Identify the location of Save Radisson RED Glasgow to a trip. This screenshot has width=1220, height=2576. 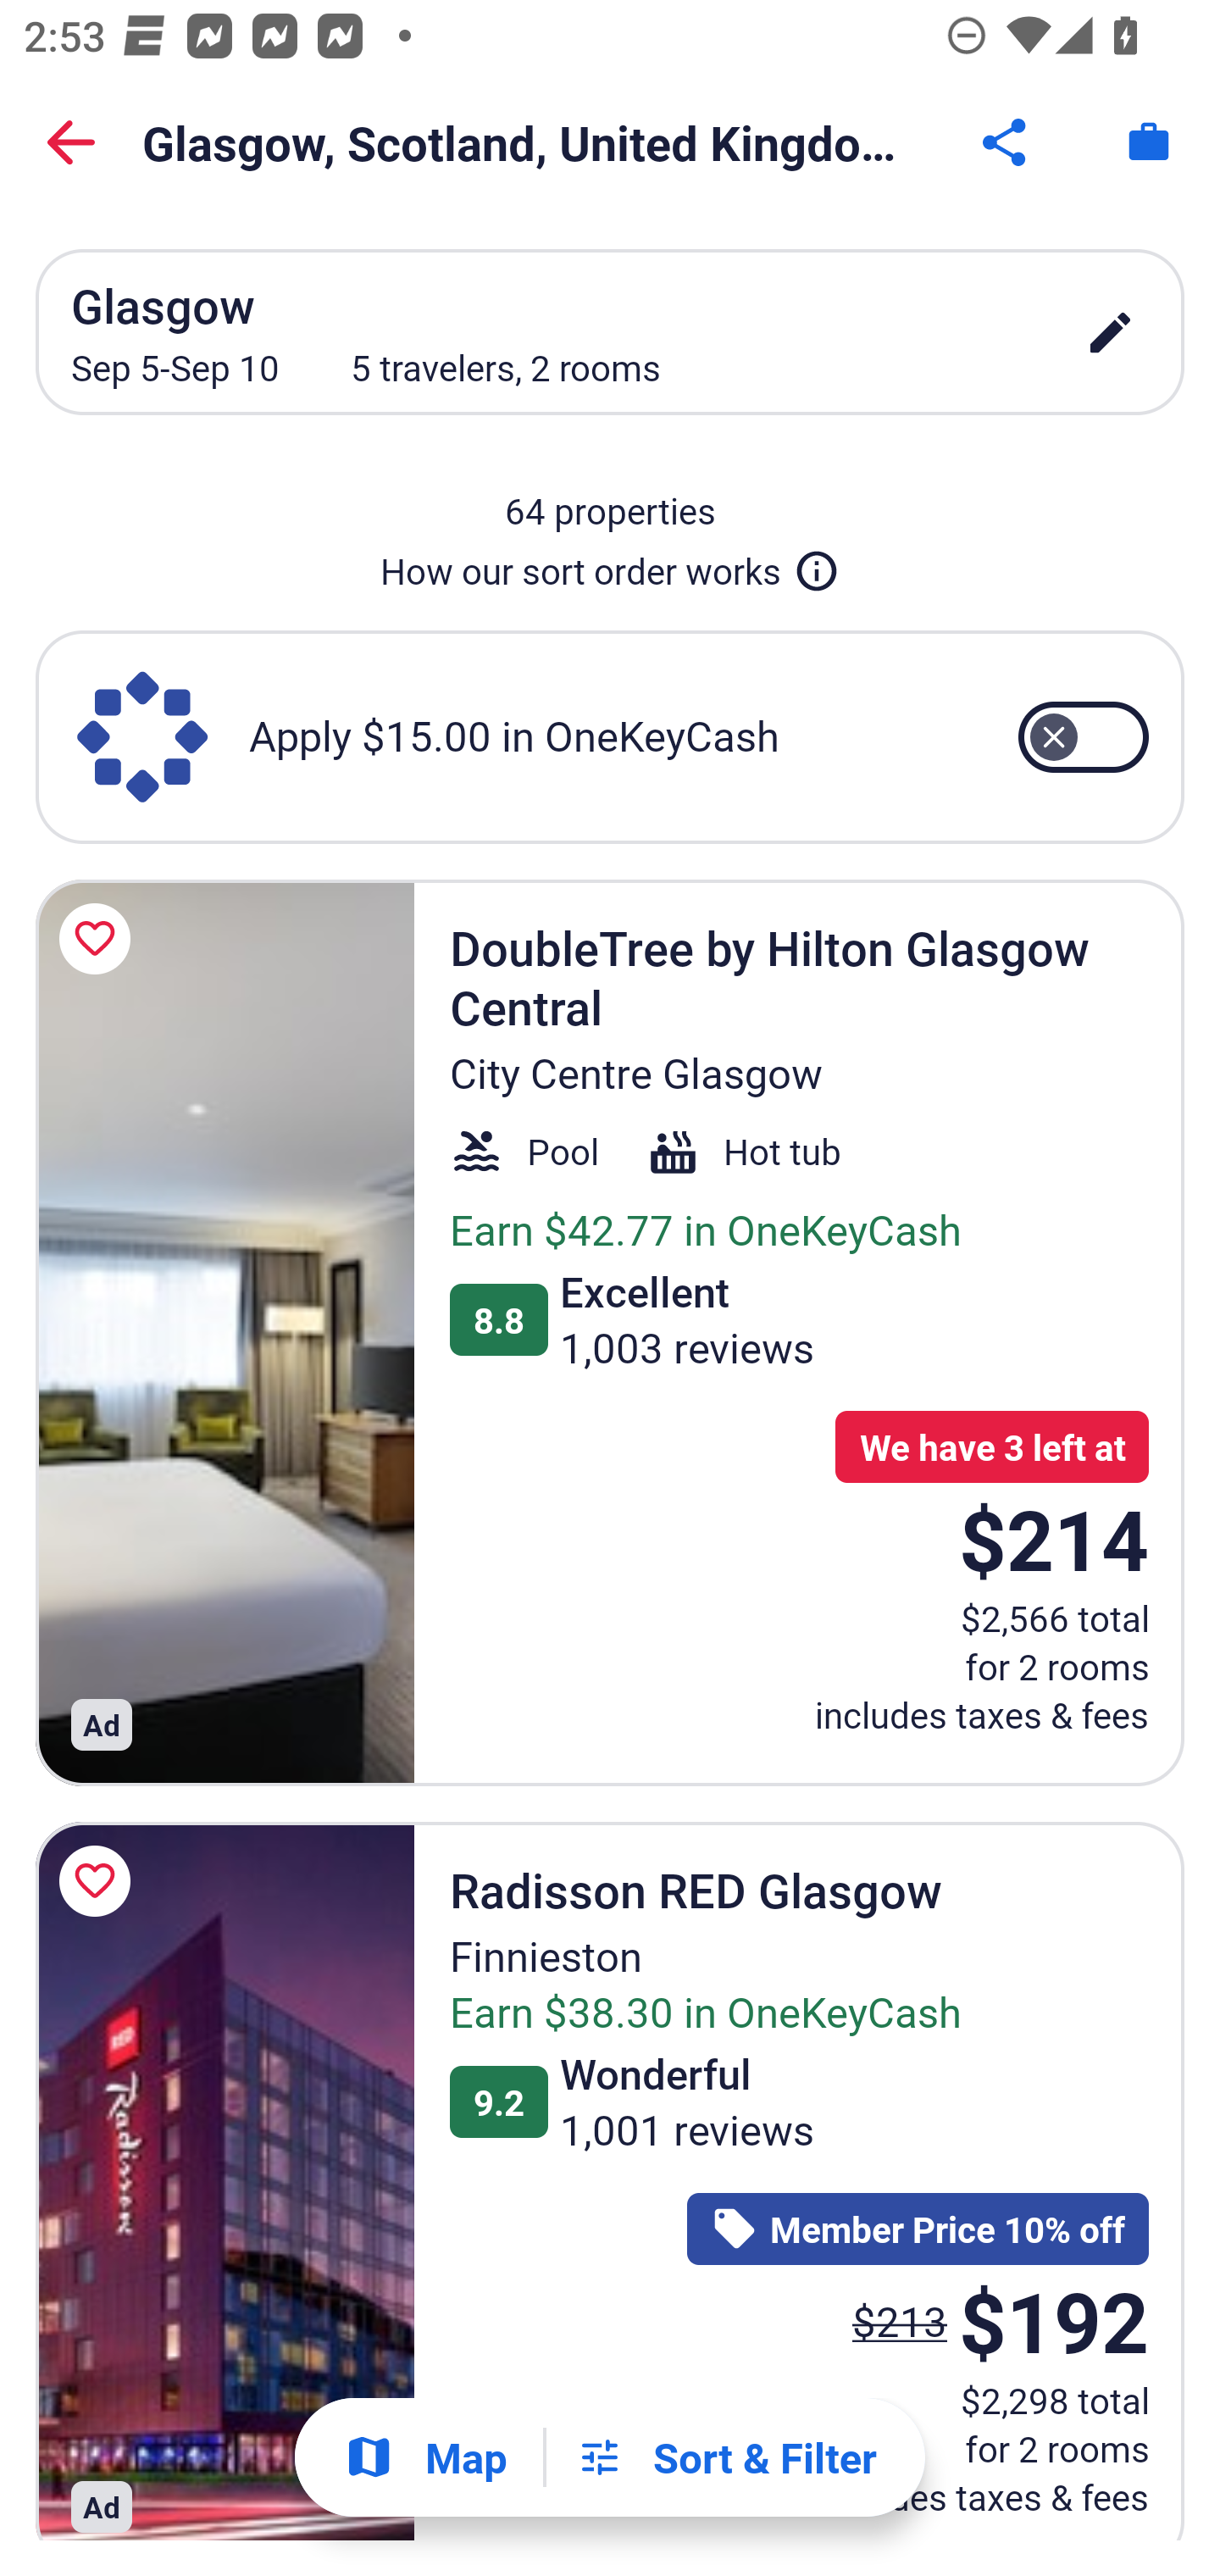
(100, 1881).